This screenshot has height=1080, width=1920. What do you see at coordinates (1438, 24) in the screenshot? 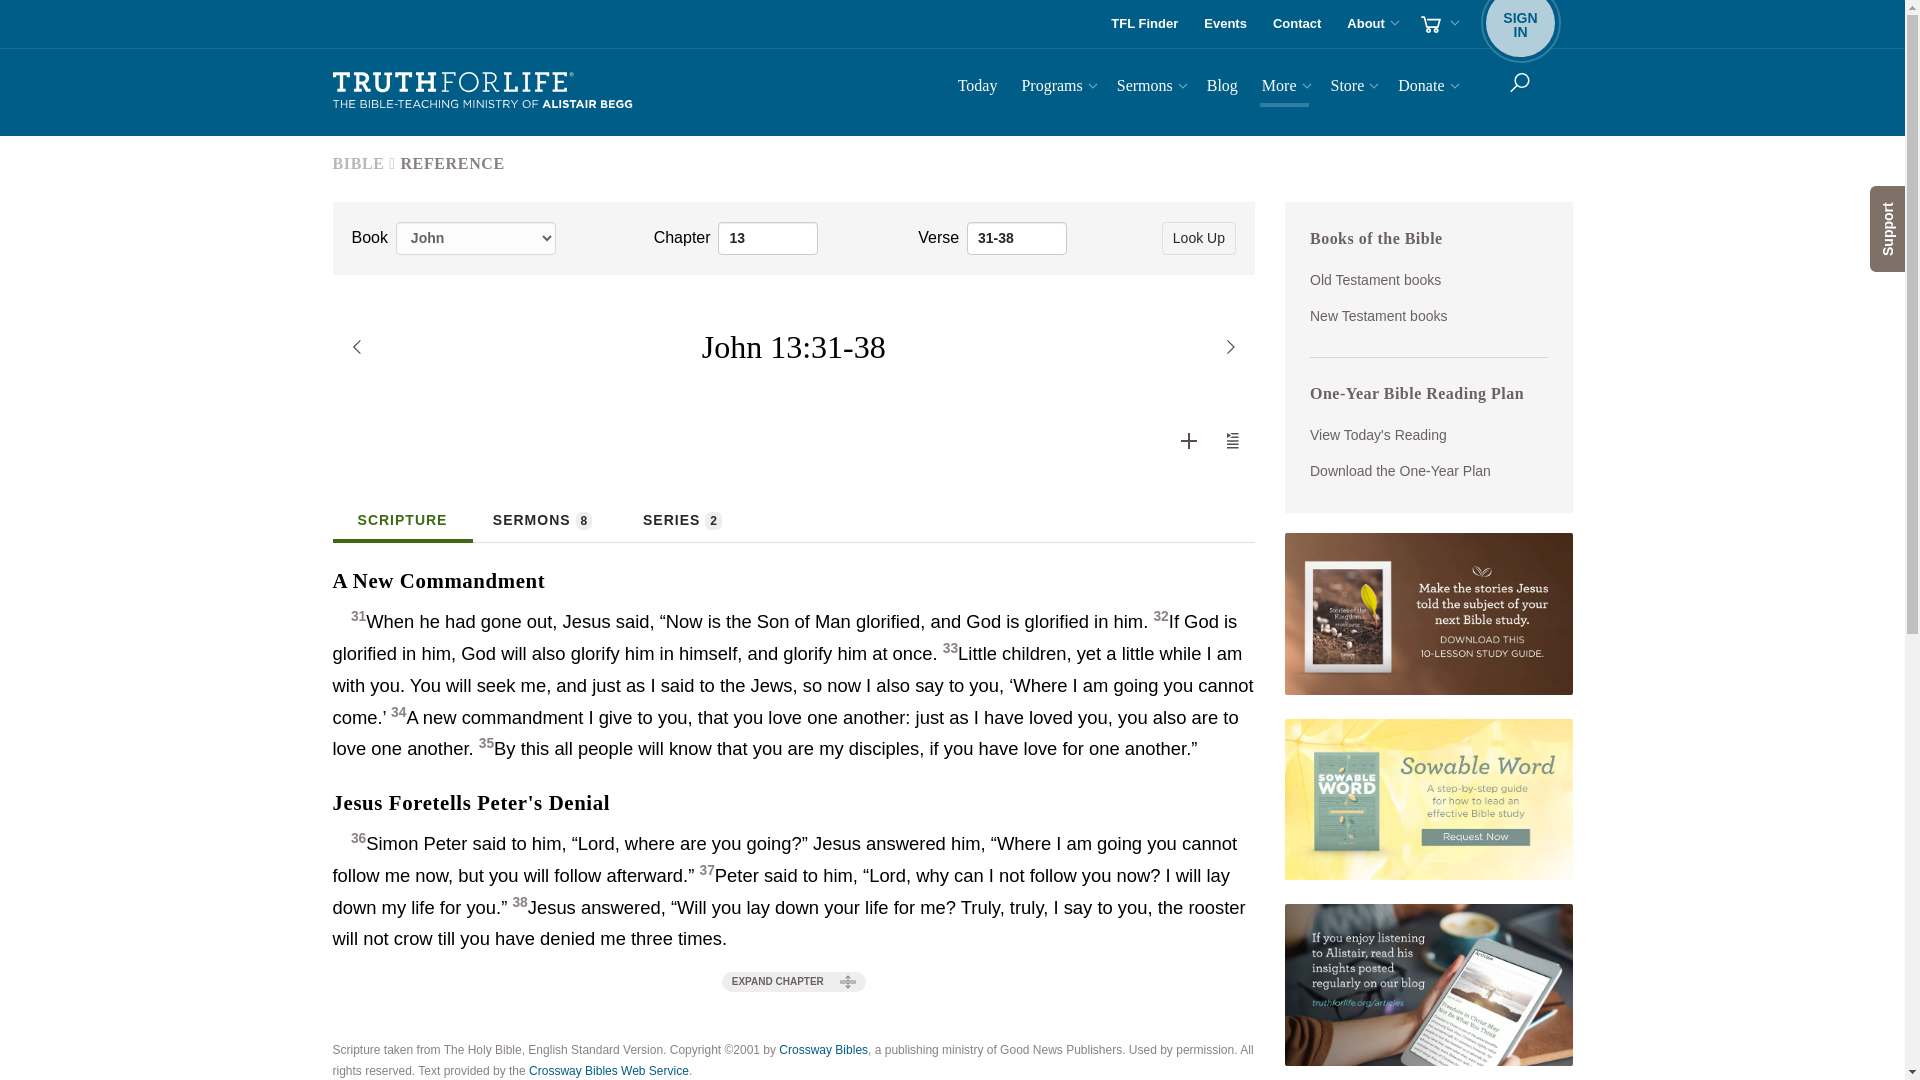
I see `Today` at bounding box center [1438, 24].